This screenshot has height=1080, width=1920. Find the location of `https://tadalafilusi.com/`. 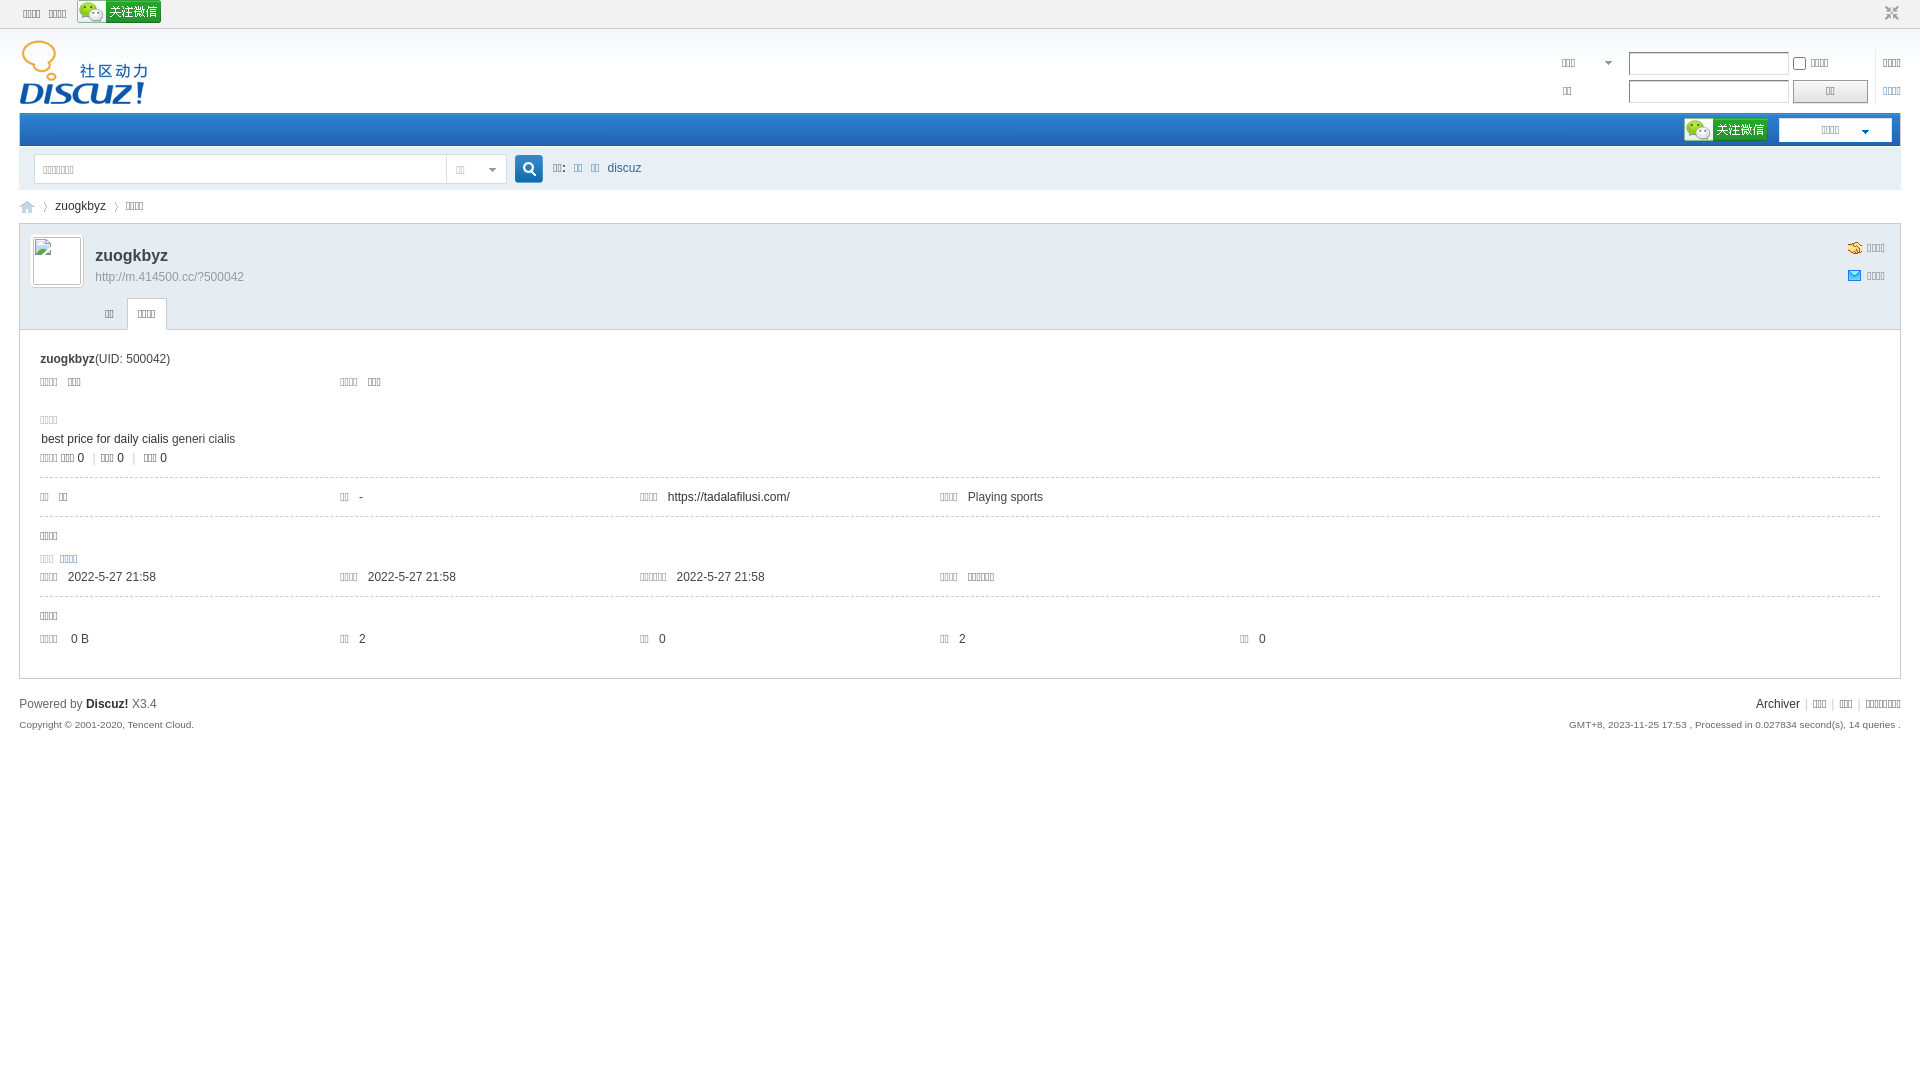

https://tadalafilusi.com/ is located at coordinates (729, 497).